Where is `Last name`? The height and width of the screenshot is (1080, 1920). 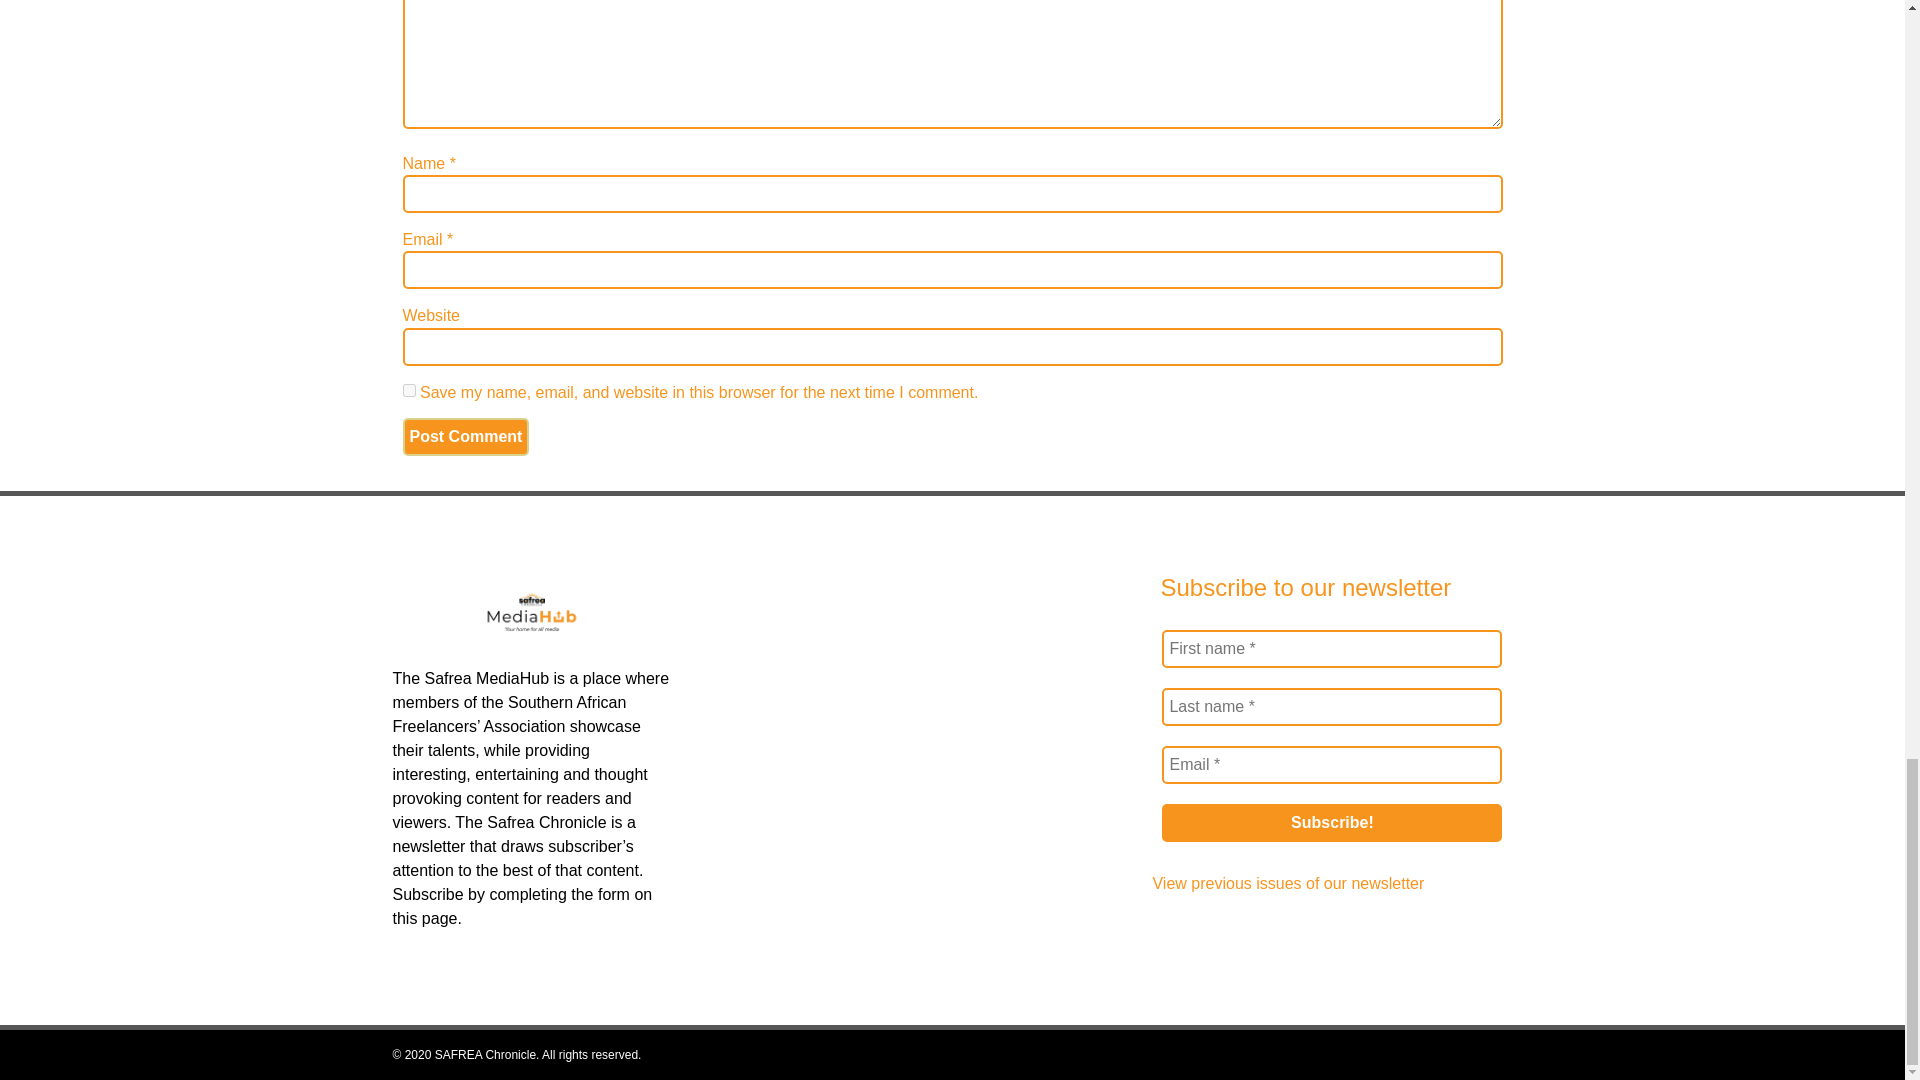 Last name is located at coordinates (1331, 706).